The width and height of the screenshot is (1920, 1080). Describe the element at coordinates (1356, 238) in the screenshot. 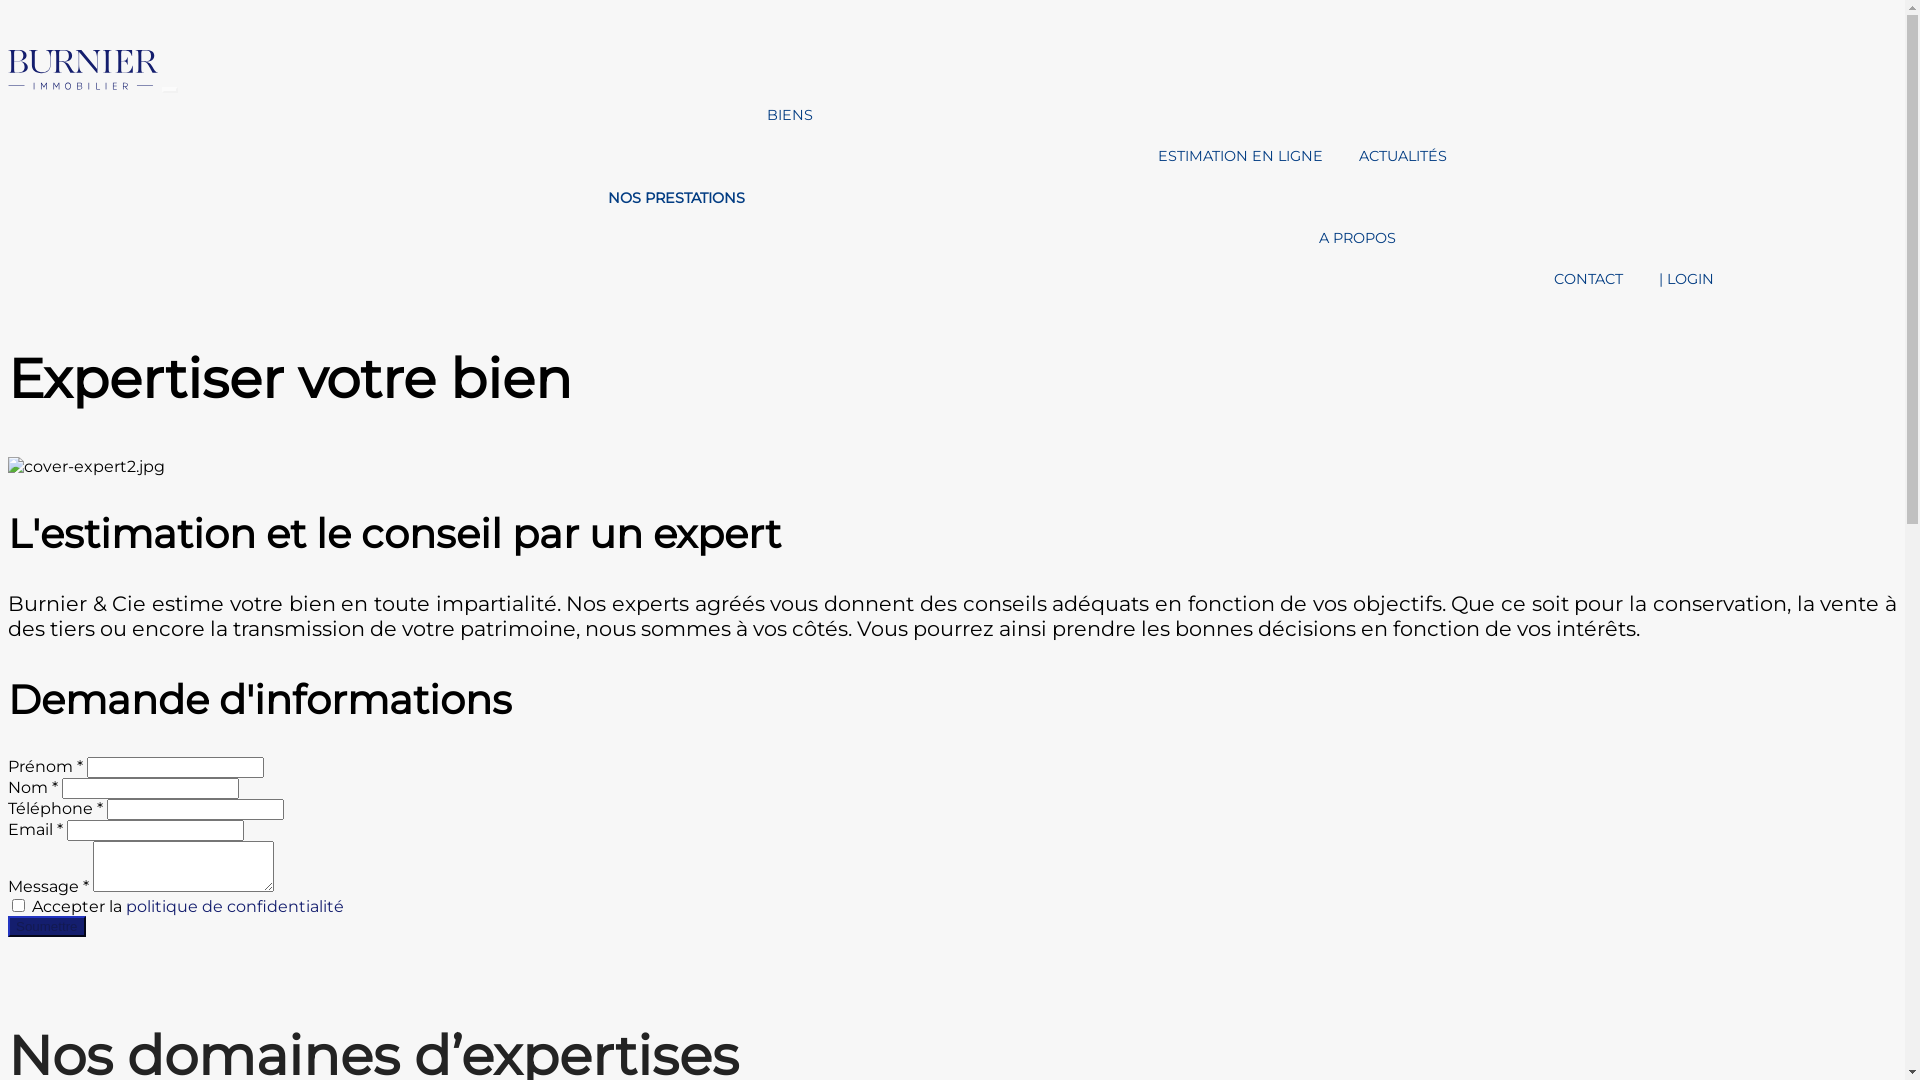

I see `A PROPOS` at that location.